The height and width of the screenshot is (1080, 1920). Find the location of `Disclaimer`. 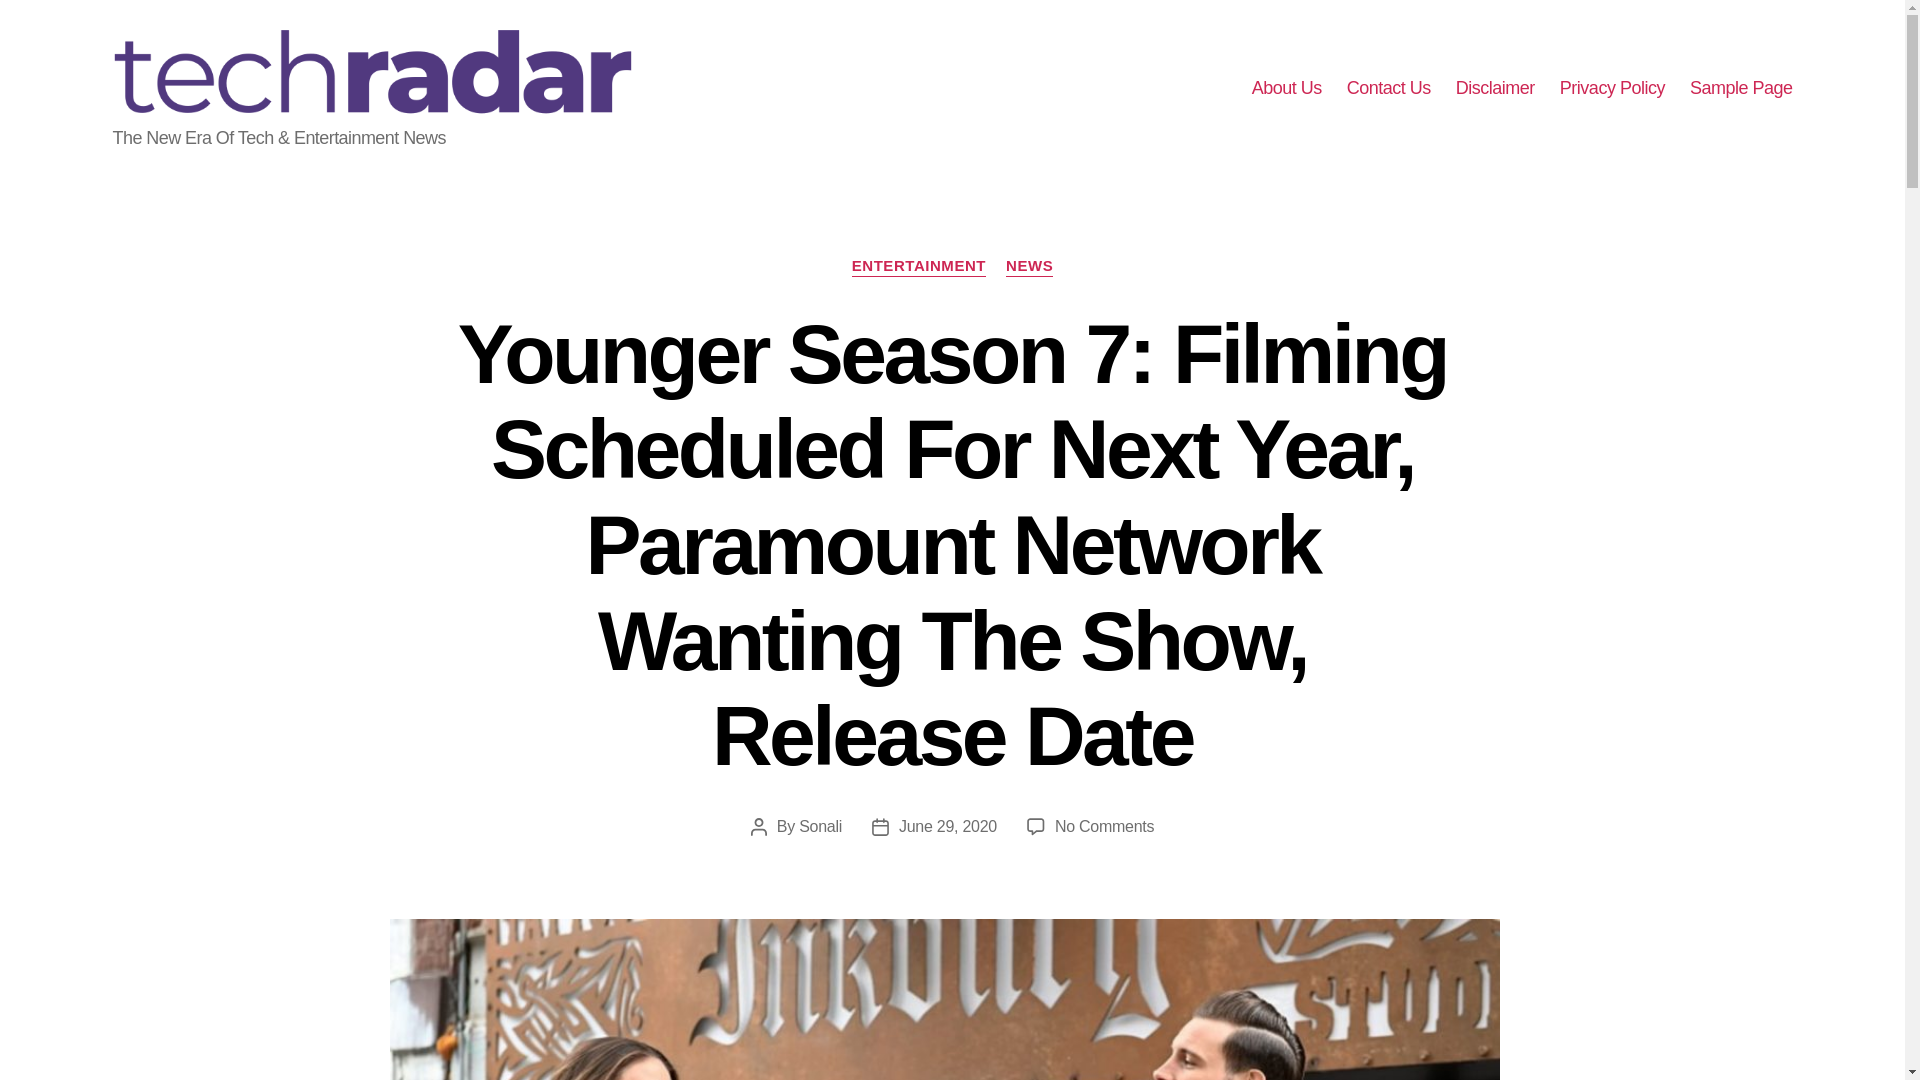

Disclaimer is located at coordinates (1494, 88).